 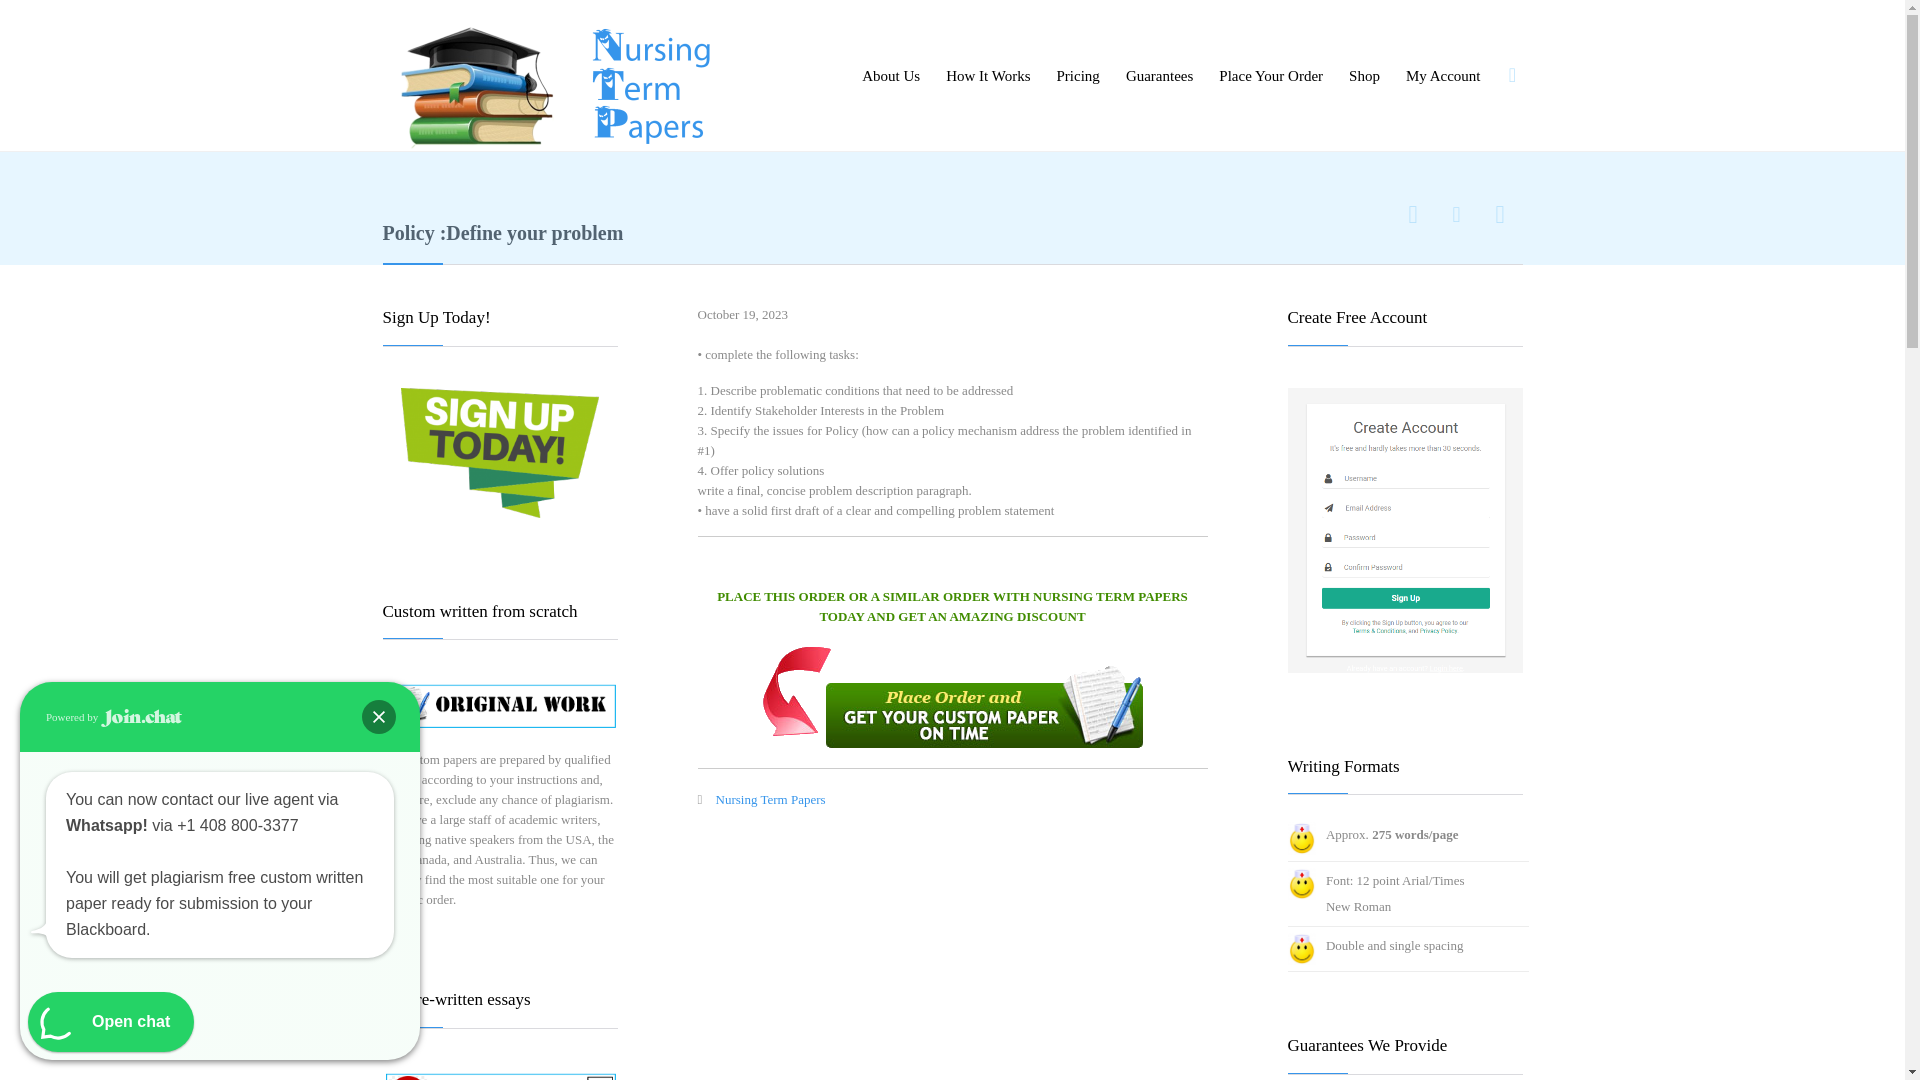 I want to click on Nursing Term Papers, so click(x=554, y=76).